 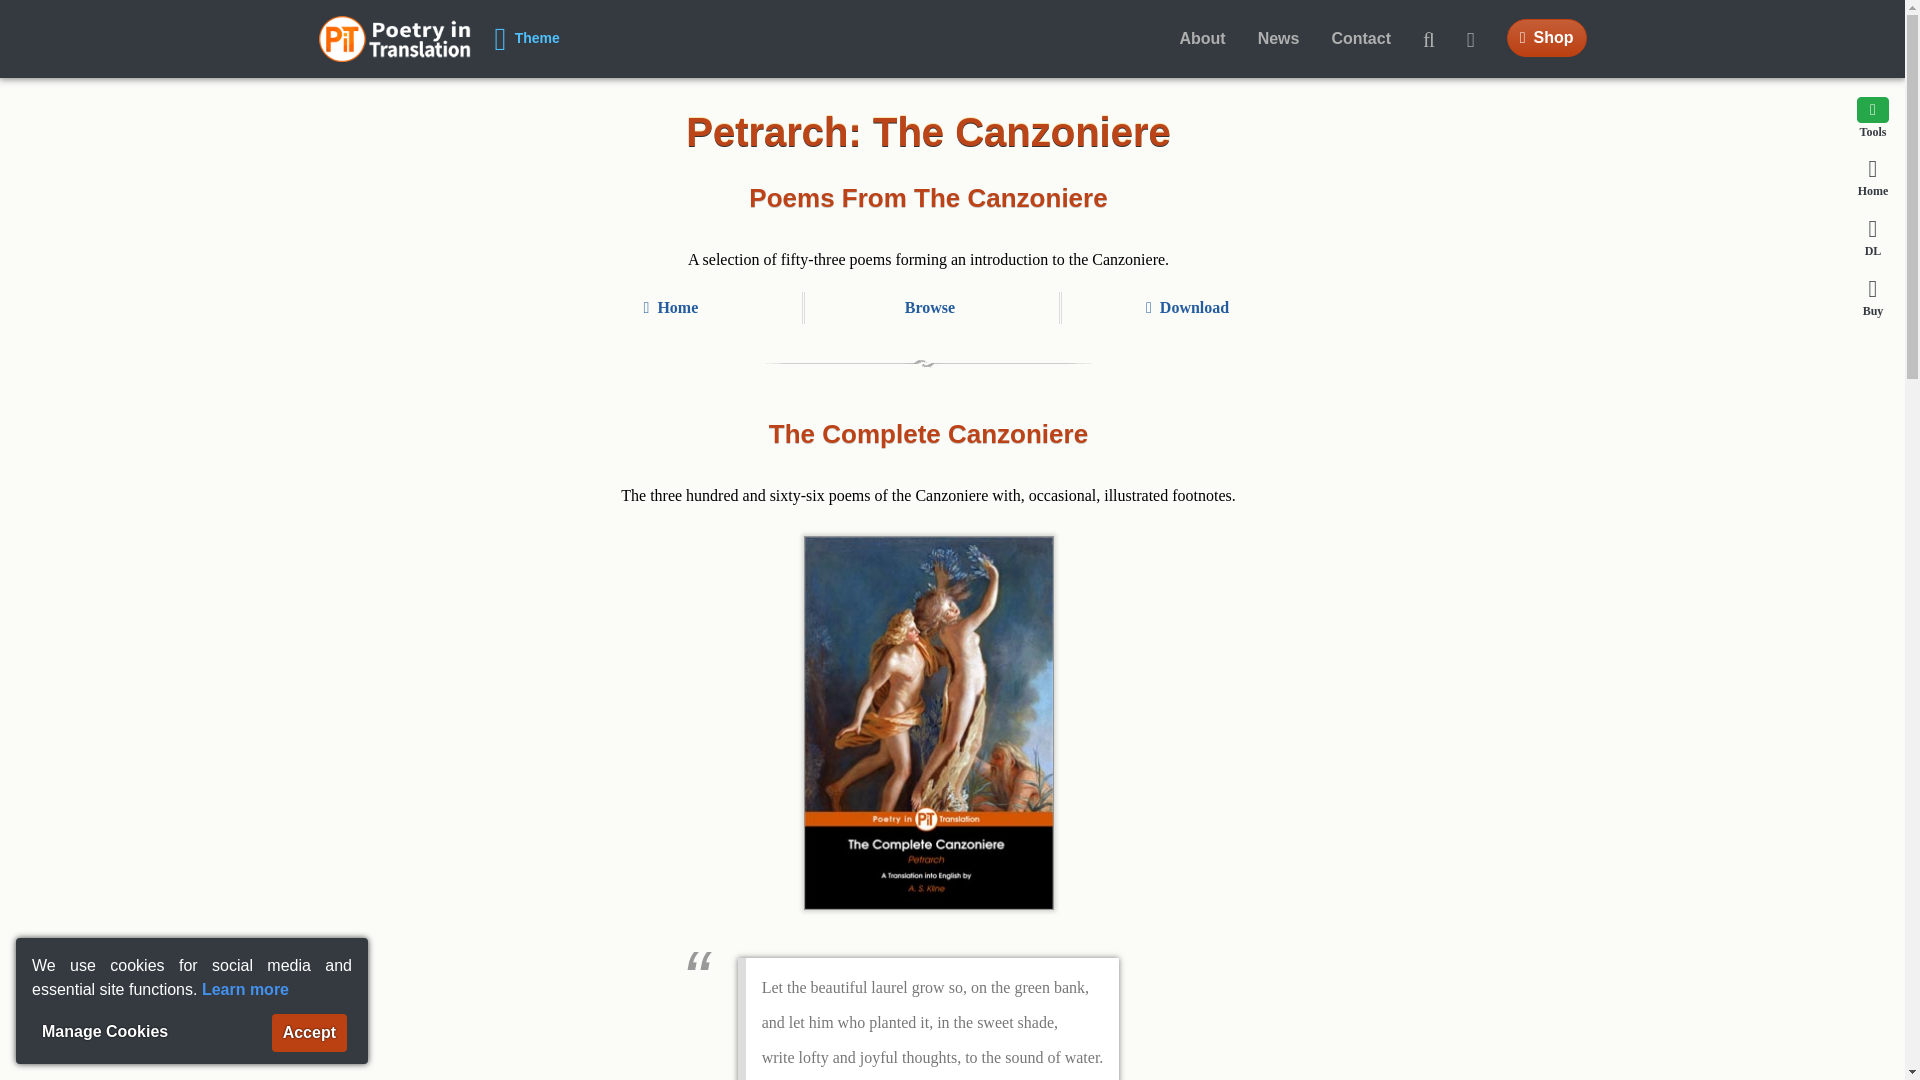 What do you see at coordinates (1361, 39) in the screenshot?
I see `Contact Us` at bounding box center [1361, 39].